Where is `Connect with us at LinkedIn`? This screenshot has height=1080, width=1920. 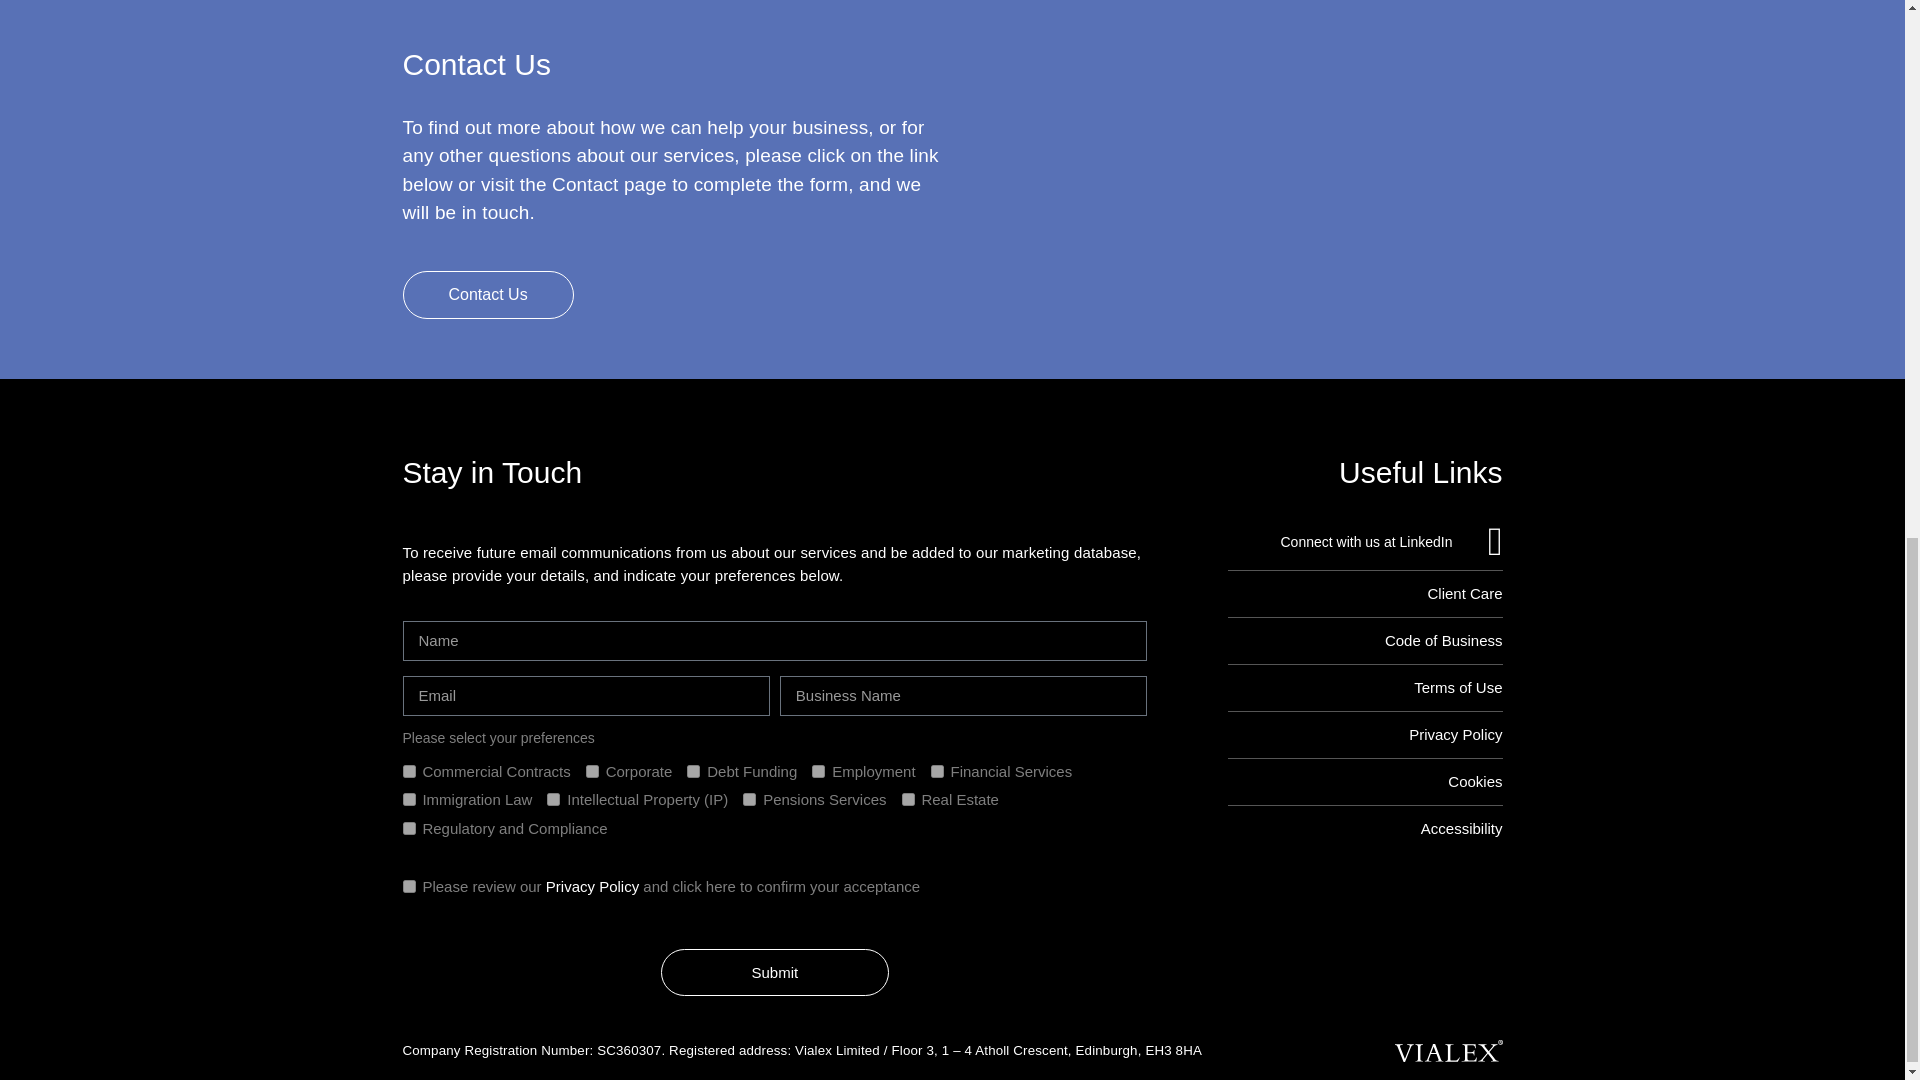
Connect with us at LinkedIn is located at coordinates (1366, 541).